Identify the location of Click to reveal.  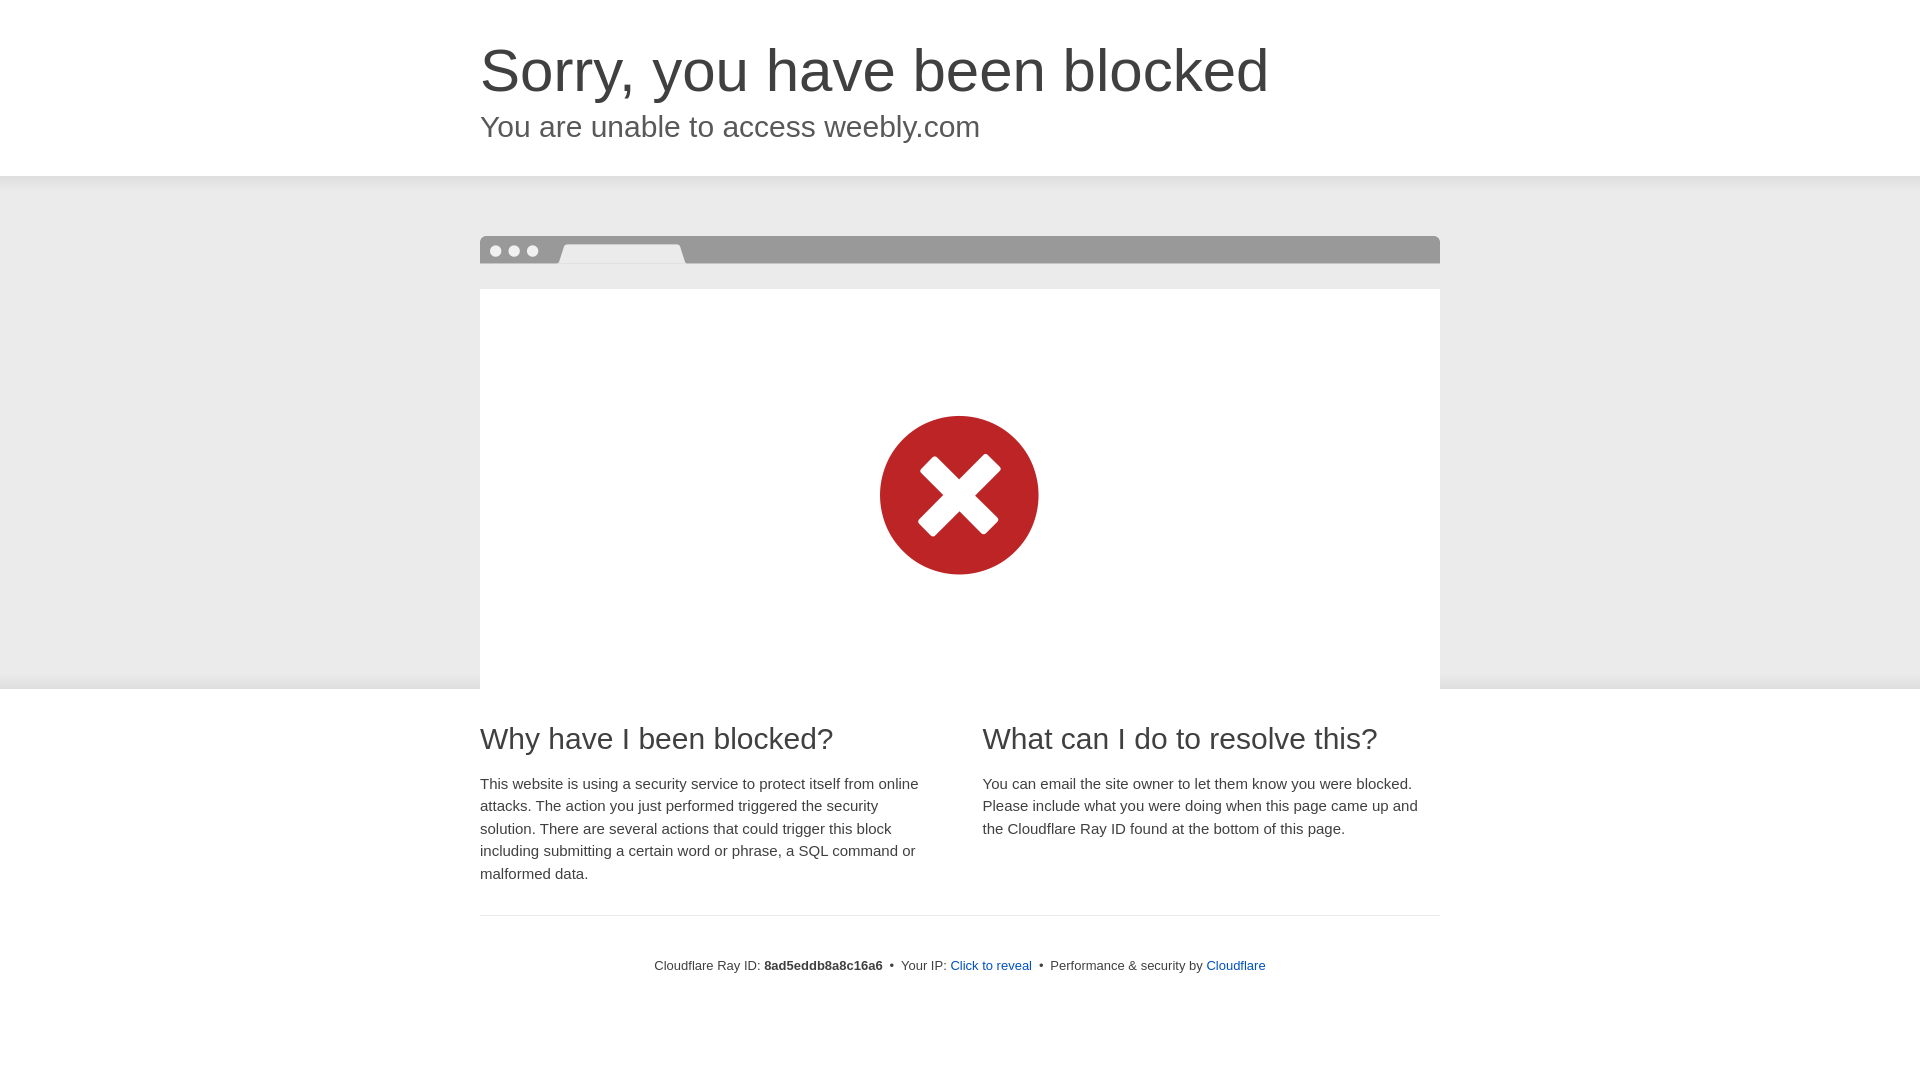
(991, 966).